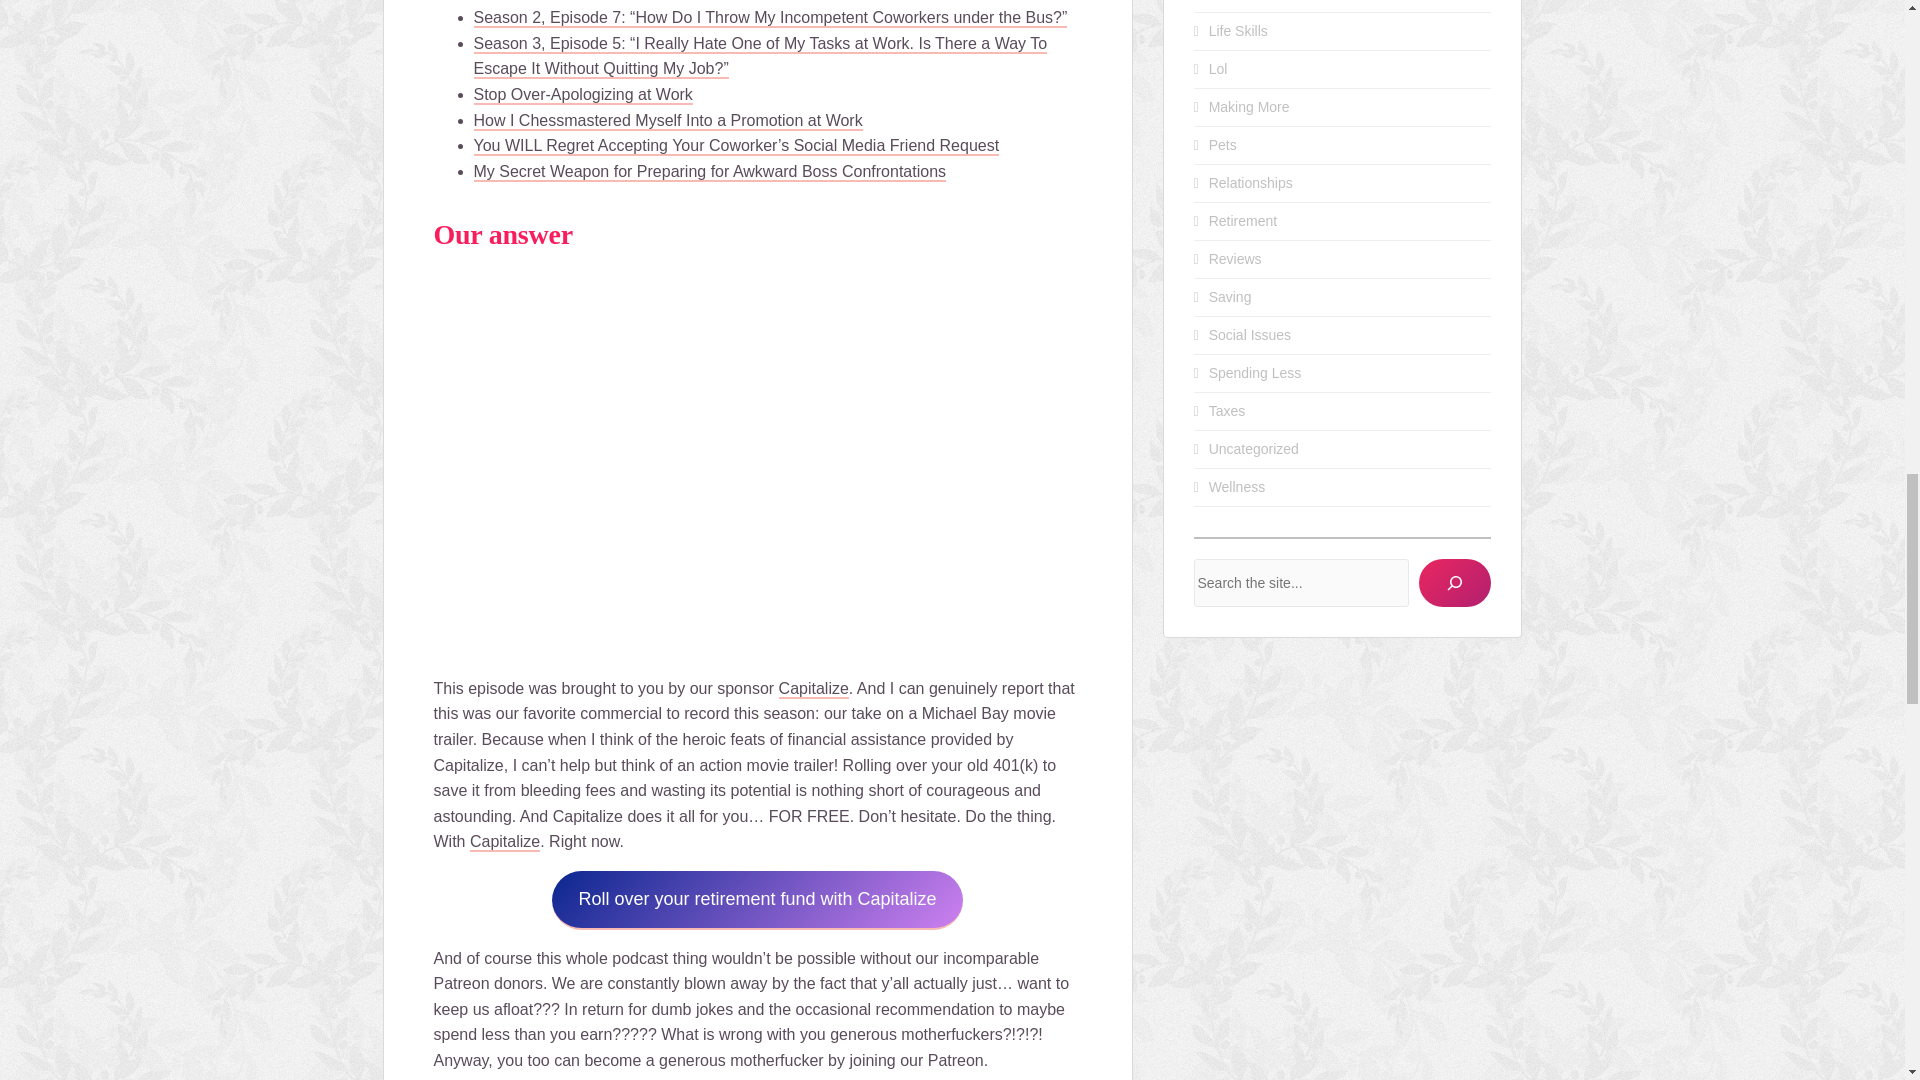  What do you see at coordinates (668, 121) in the screenshot?
I see `How I Chessmastered Myself Into a Promotion at Work` at bounding box center [668, 121].